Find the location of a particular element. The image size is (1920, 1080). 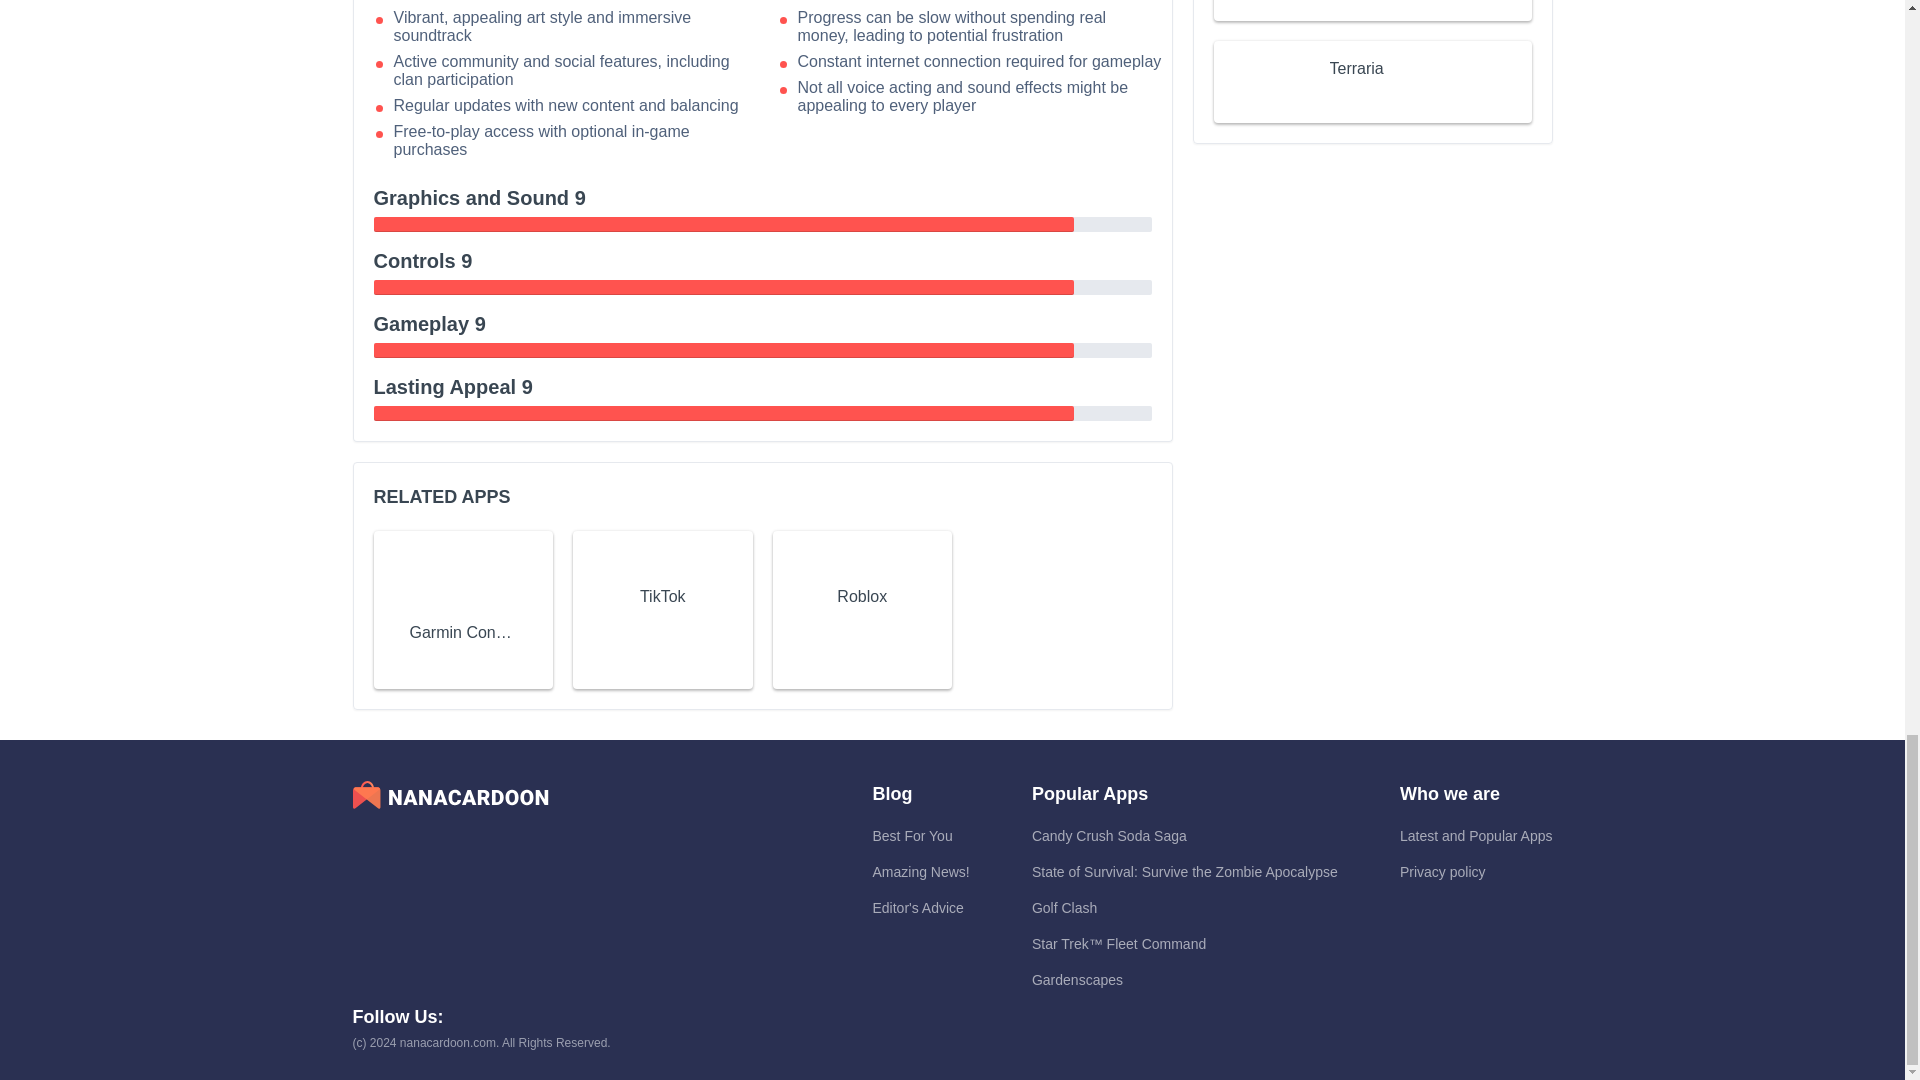

User rating 4.1 is located at coordinates (1374, 98).